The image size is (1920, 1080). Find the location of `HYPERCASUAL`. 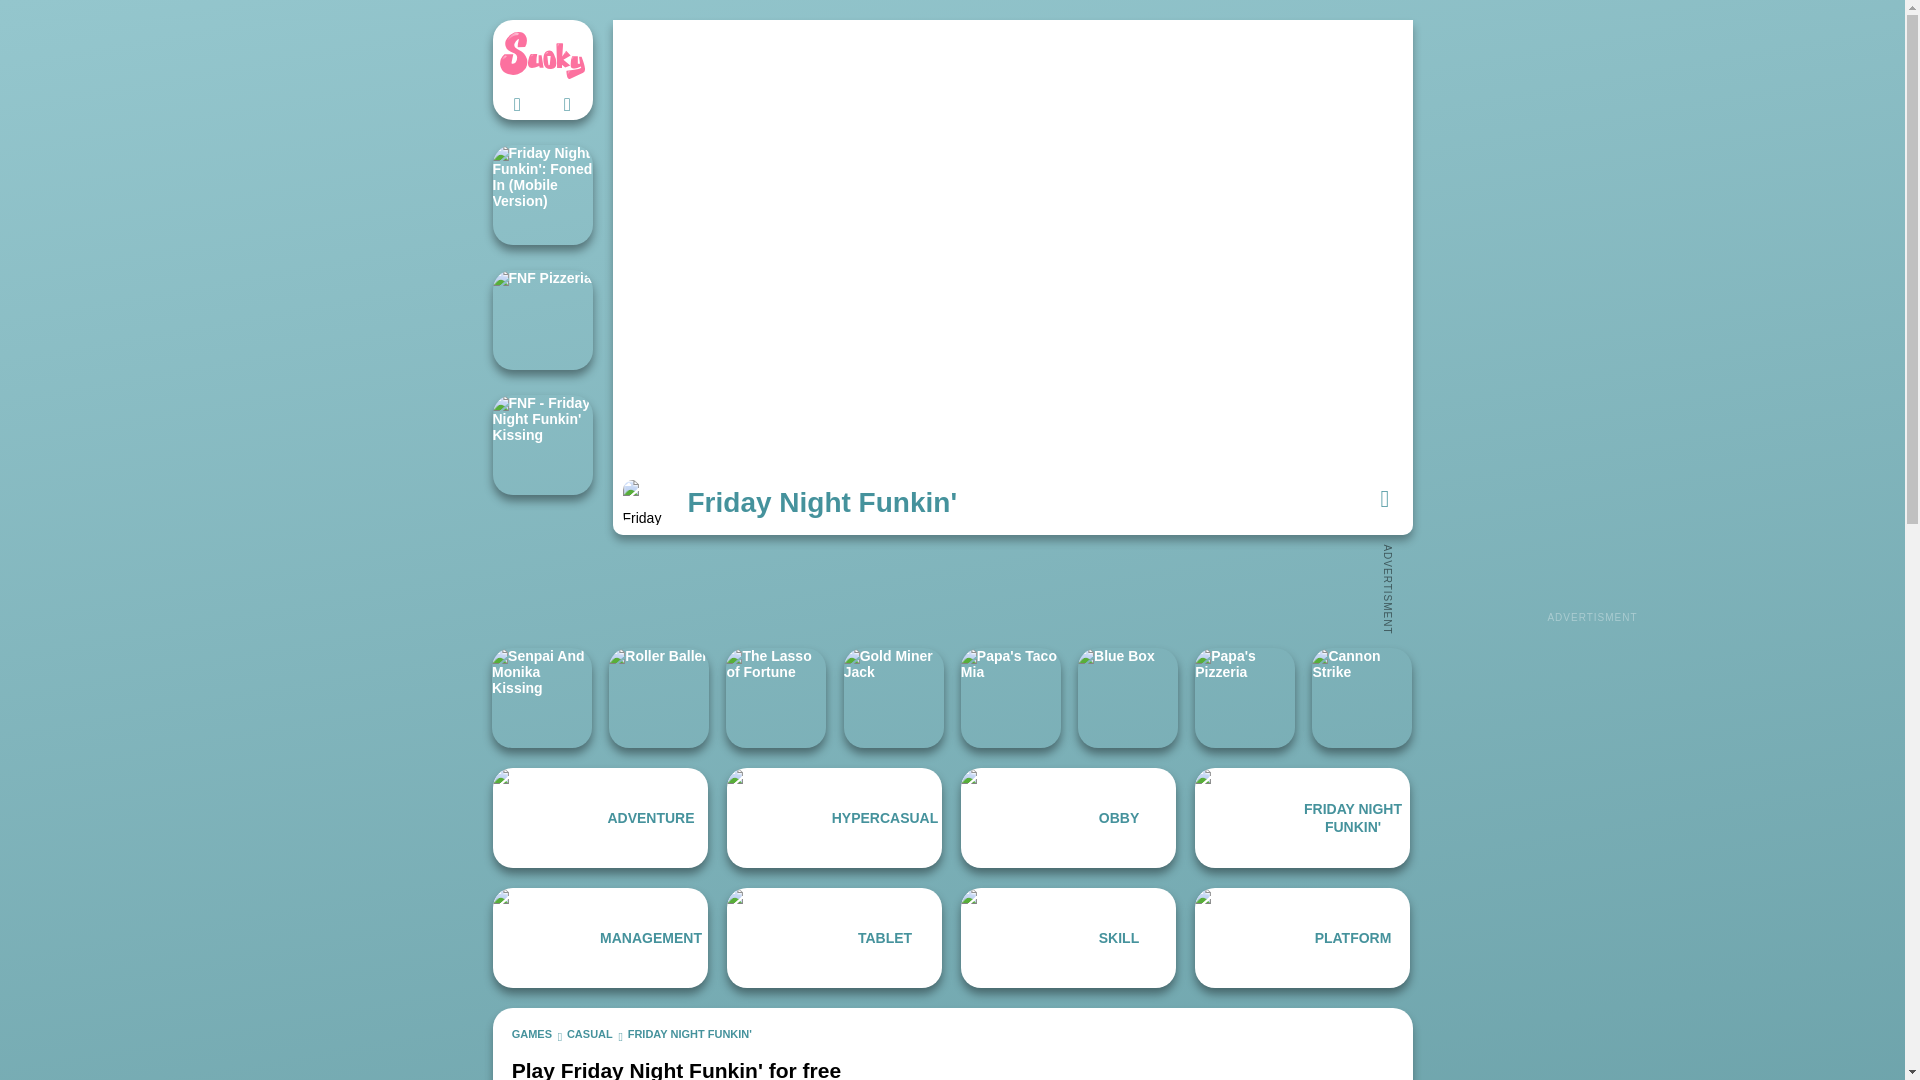

HYPERCASUAL is located at coordinates (834, 818).